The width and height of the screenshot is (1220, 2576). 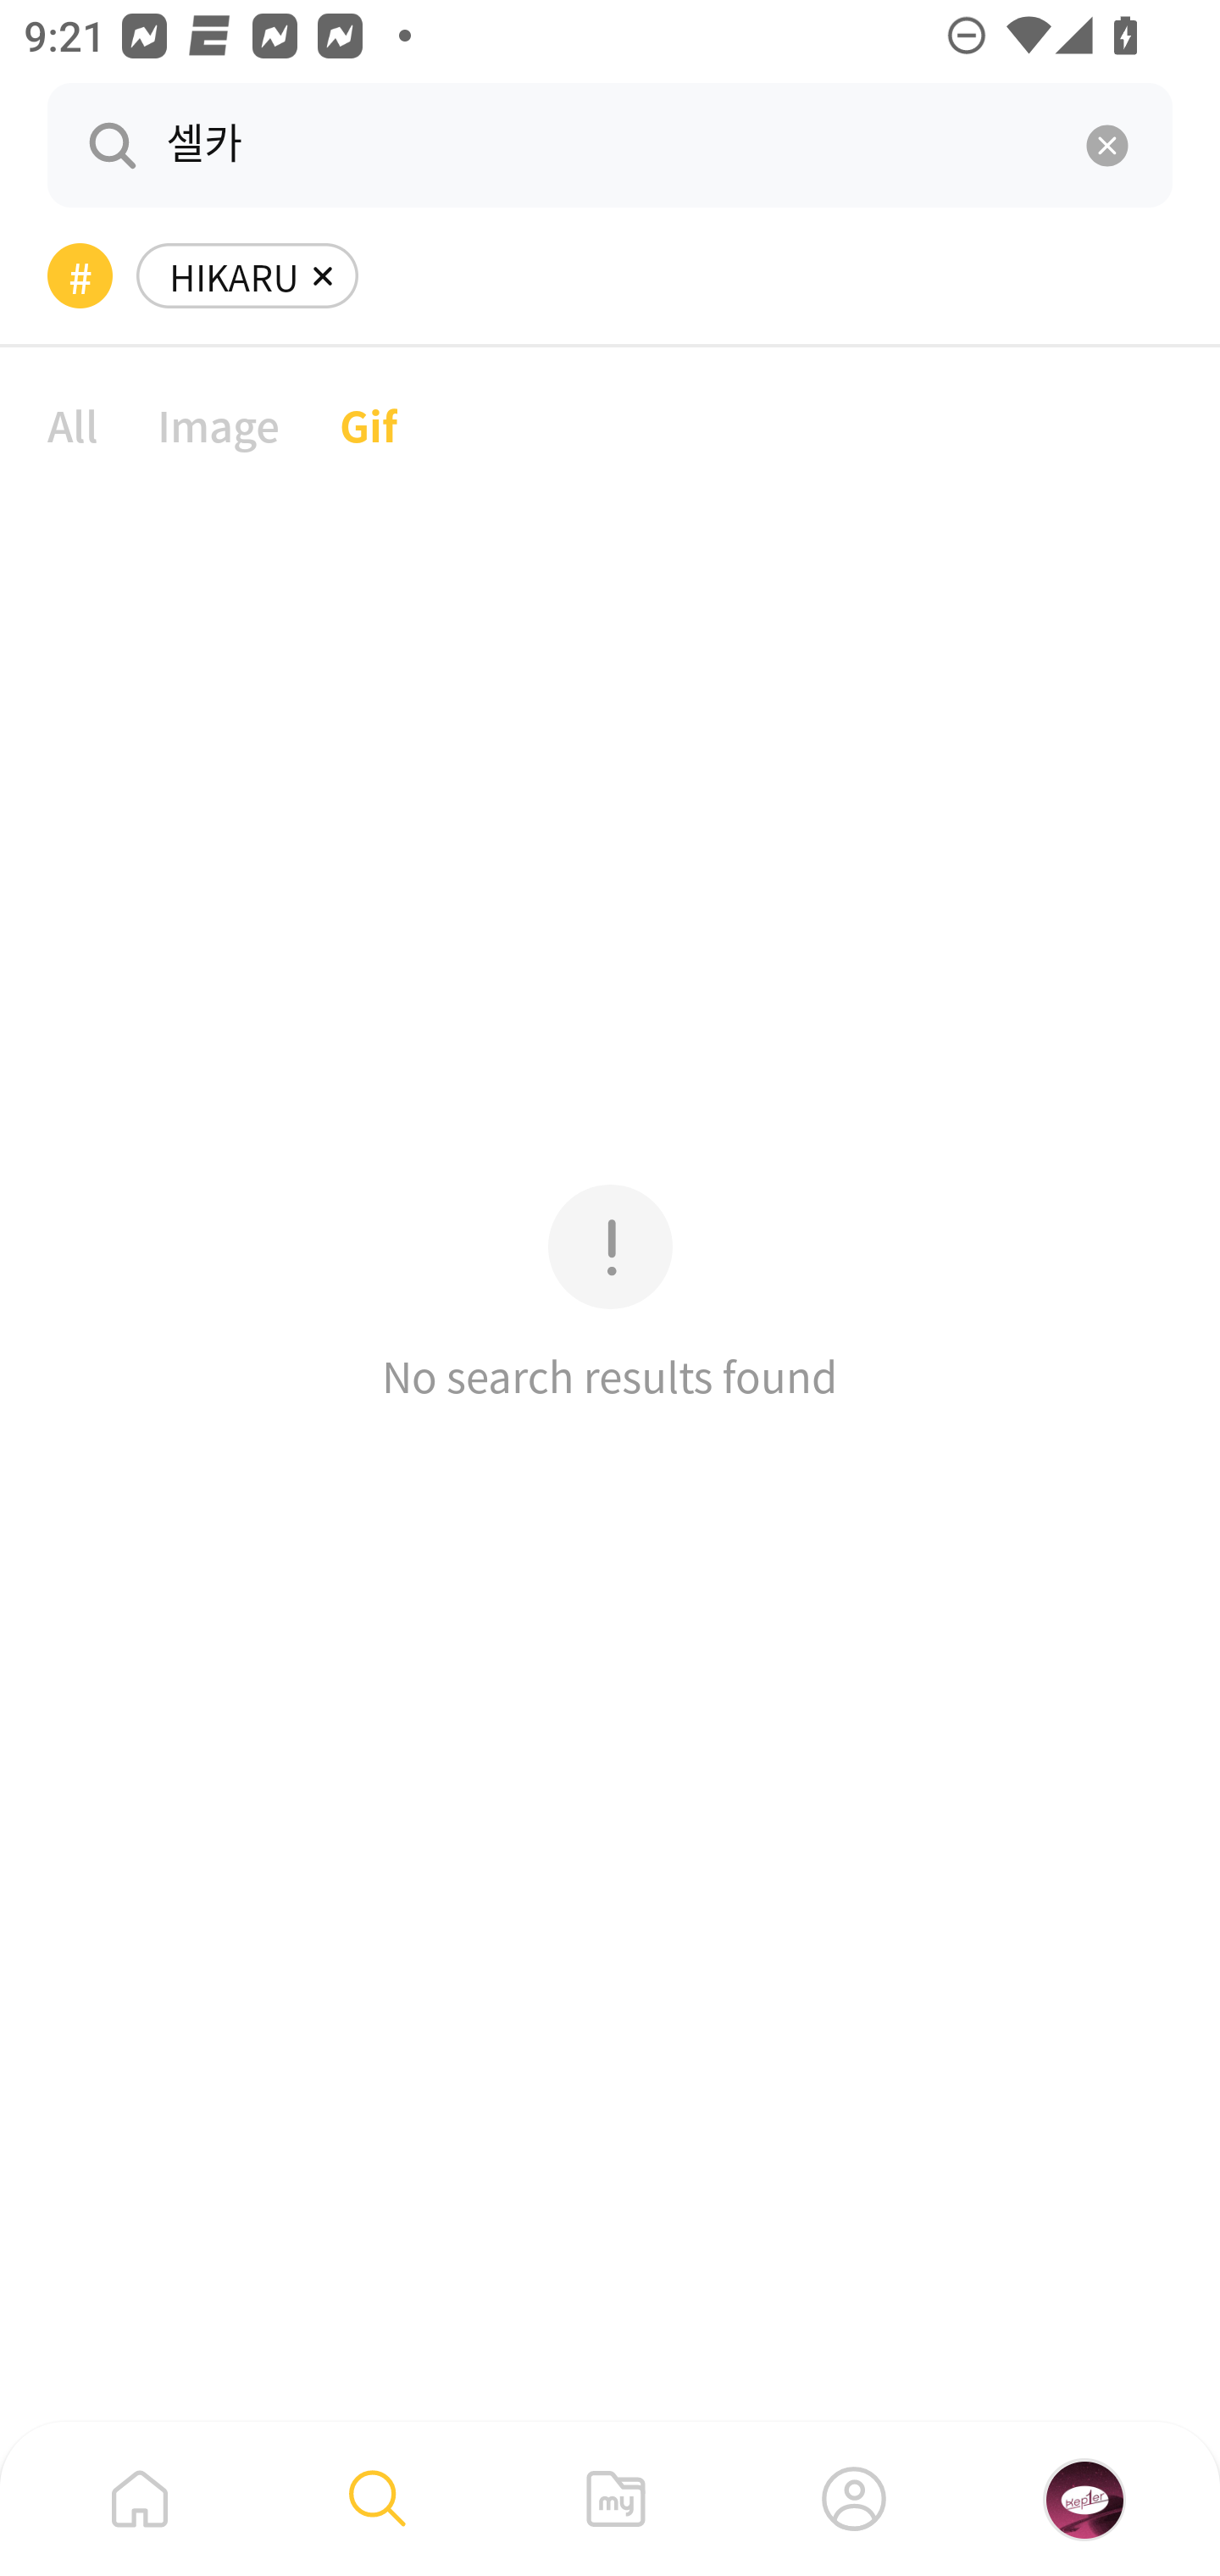 I want to click on Image, so click(x=219, y=424).